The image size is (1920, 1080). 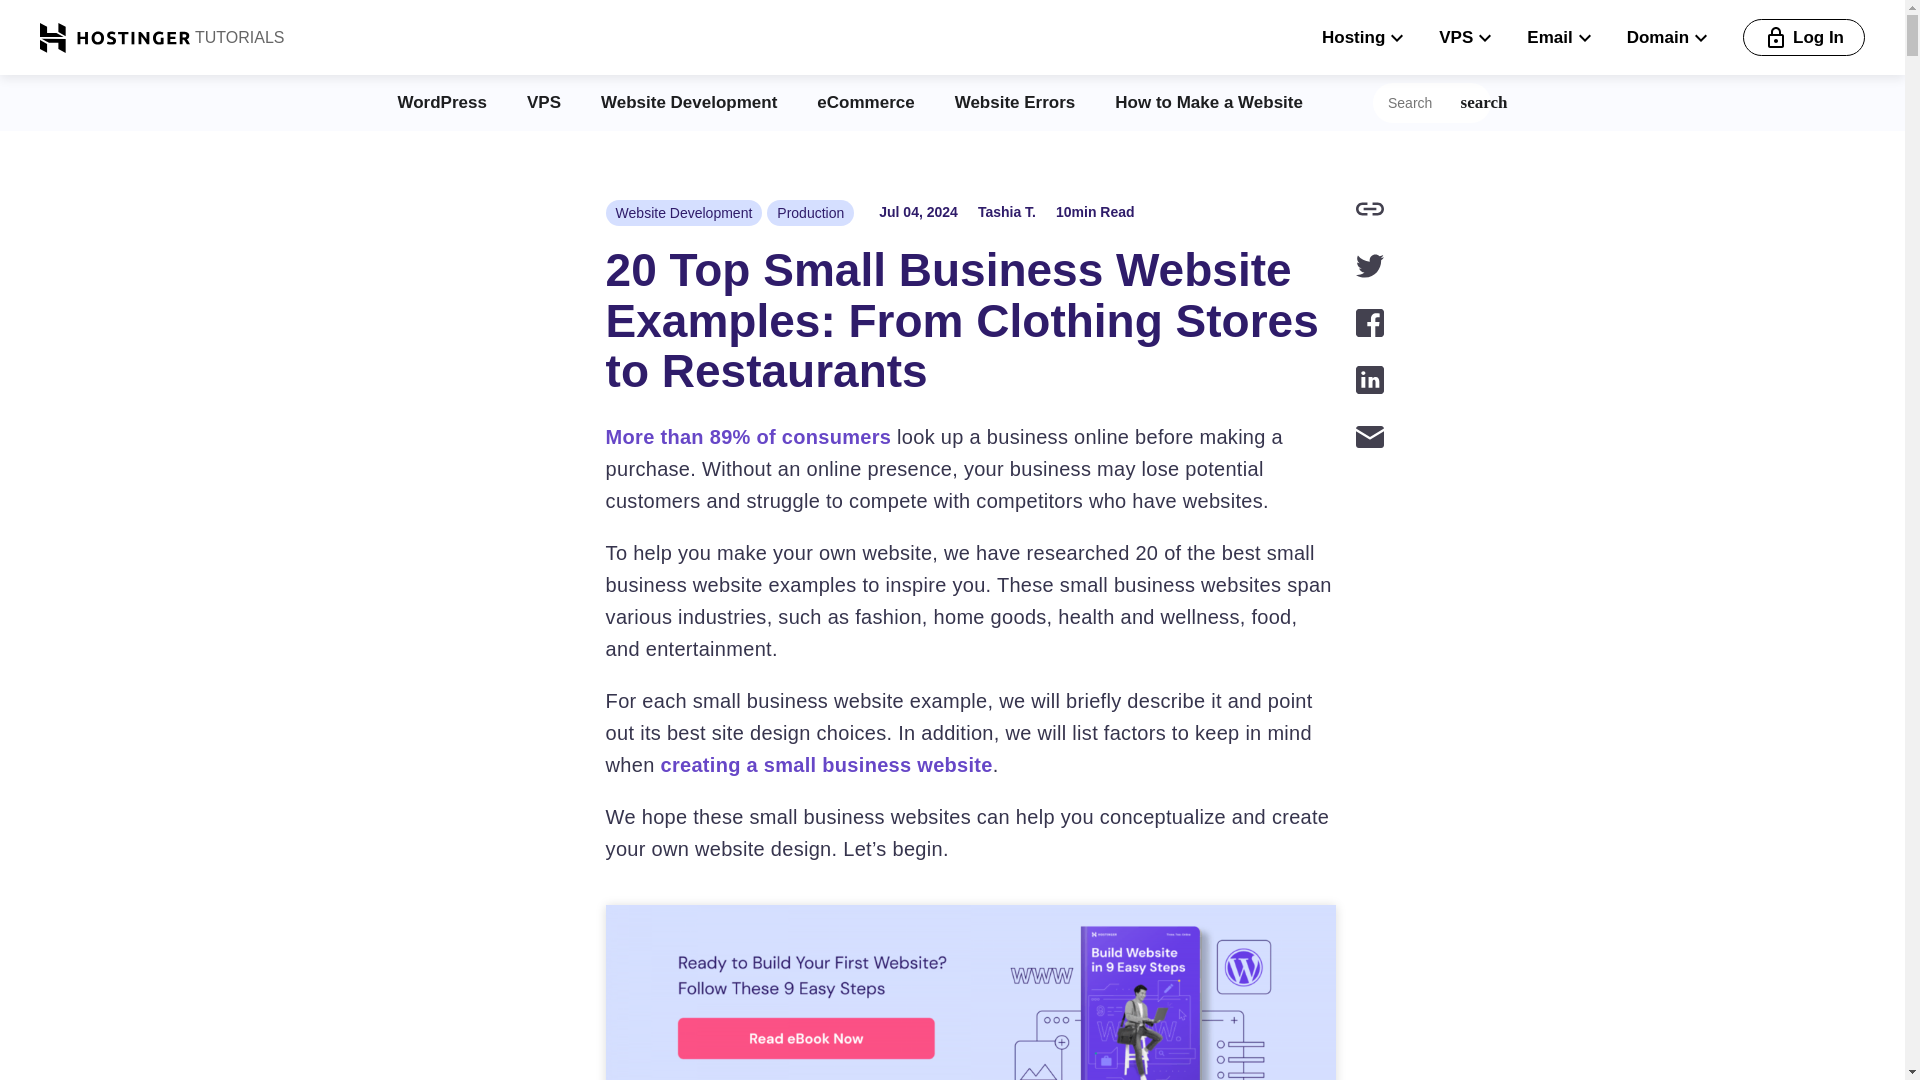 I want to click on Website Development, so click(x=688, y=102).